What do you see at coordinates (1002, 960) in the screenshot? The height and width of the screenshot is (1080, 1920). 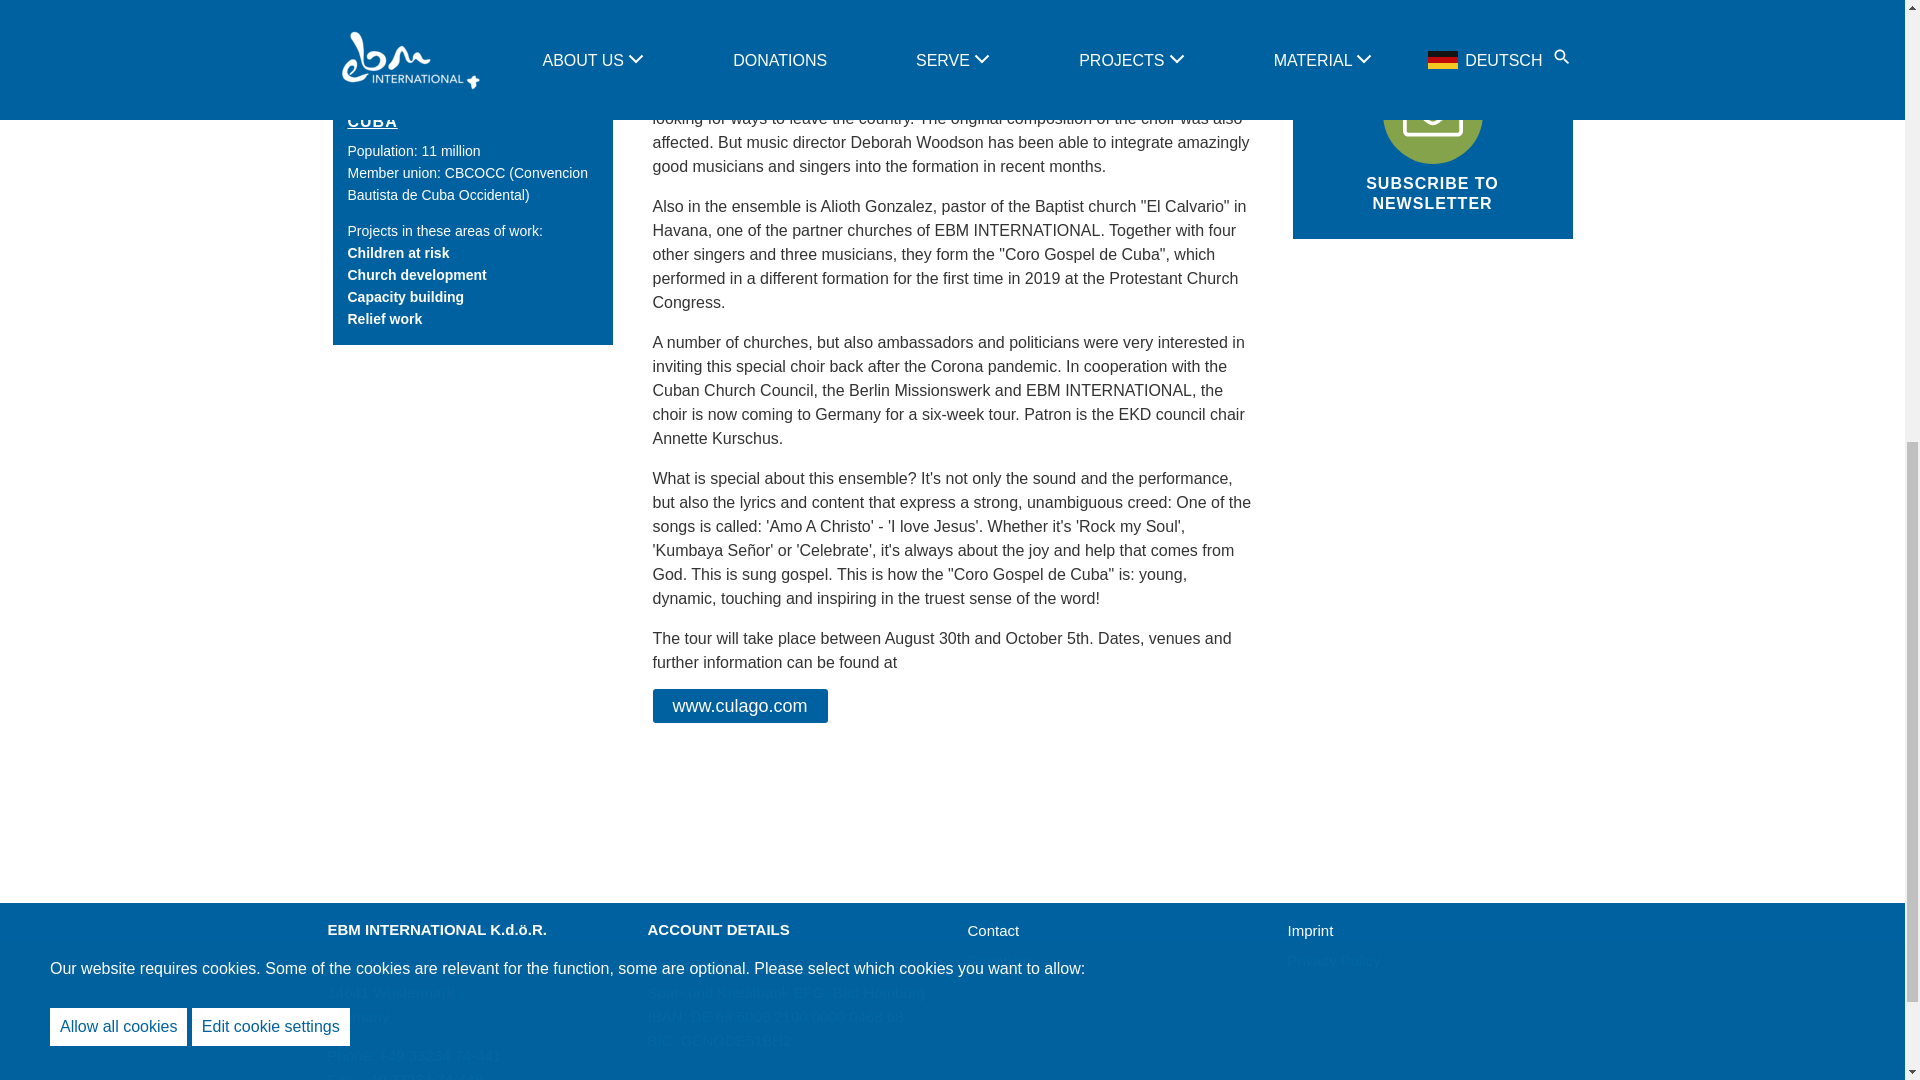 I see `Donations` at bounding box center [1002, 960].